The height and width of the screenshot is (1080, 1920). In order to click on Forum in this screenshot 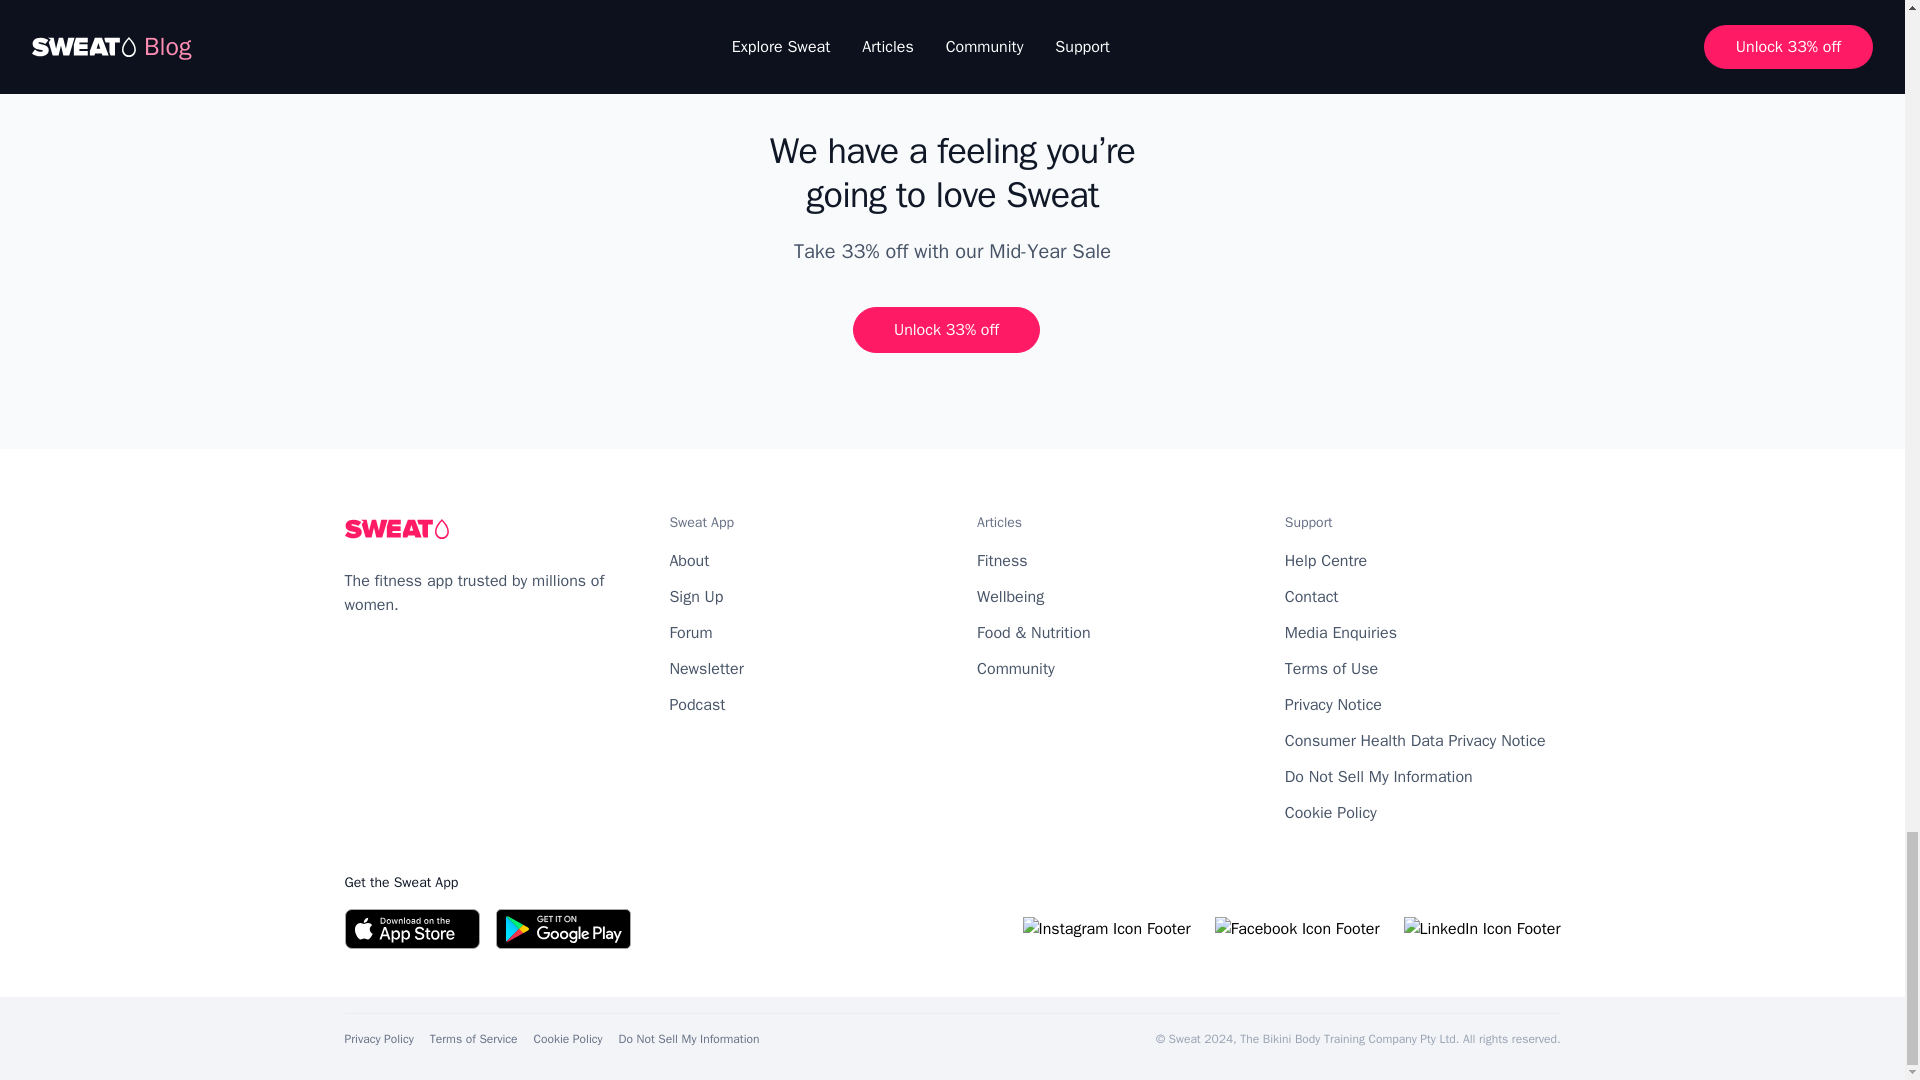, I will do `click(690, 632)`.